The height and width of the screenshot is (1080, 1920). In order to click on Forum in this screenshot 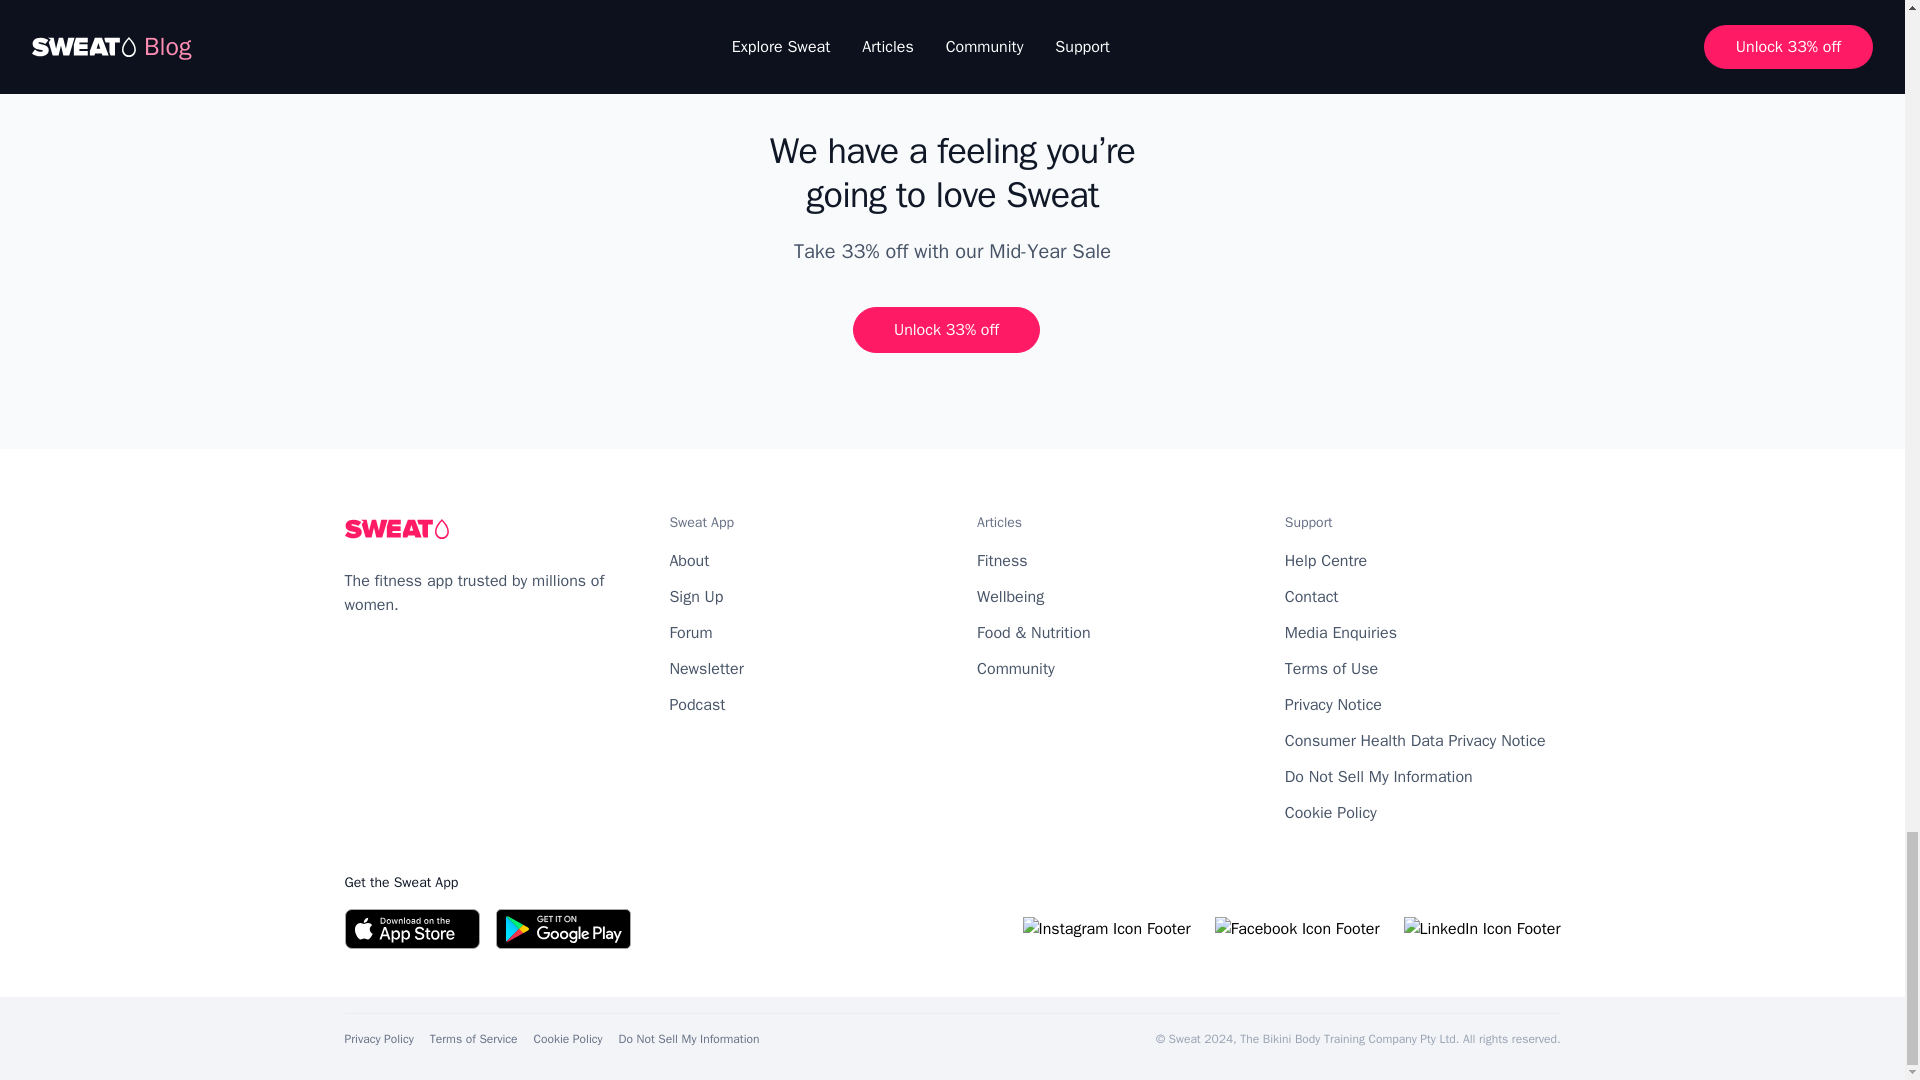, I will do `click(690, 632)`.